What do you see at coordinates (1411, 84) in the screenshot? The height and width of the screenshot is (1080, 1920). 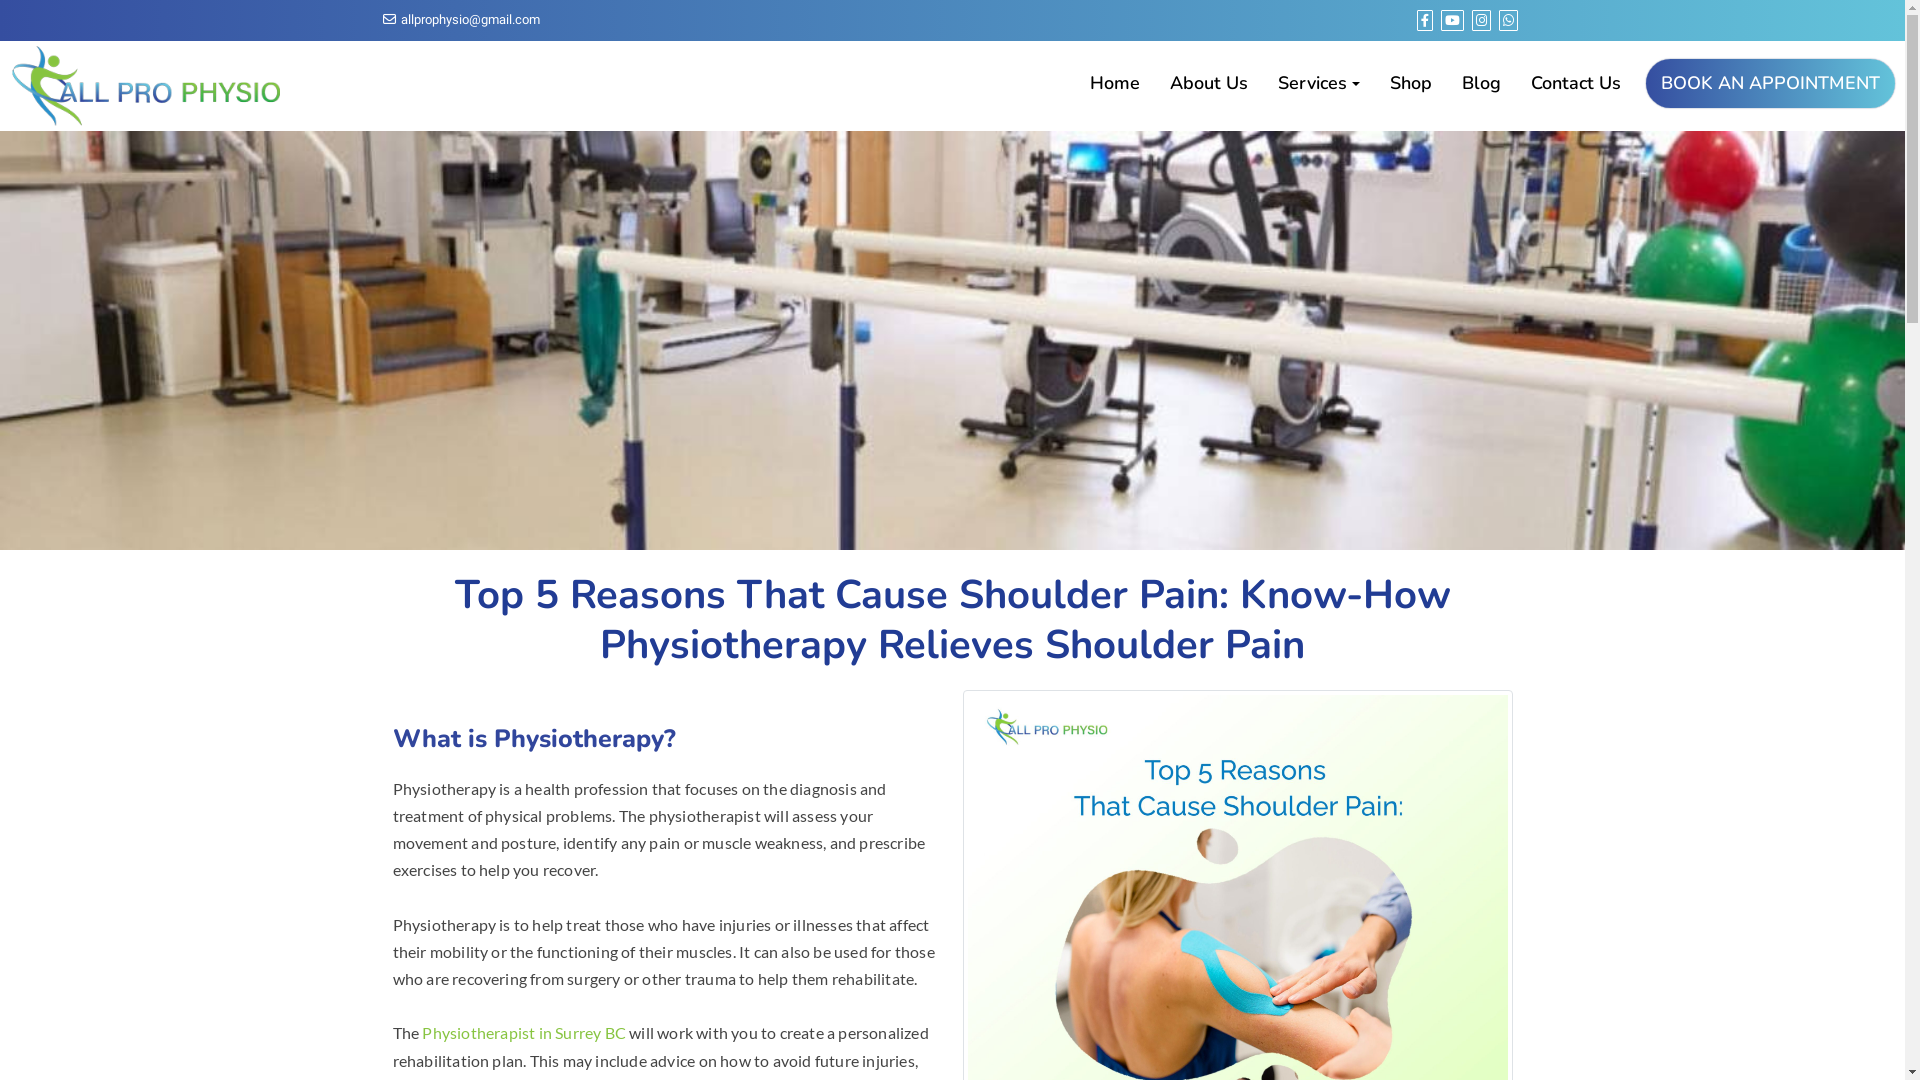 I see `Shop` at bounding box center [1411, 84].